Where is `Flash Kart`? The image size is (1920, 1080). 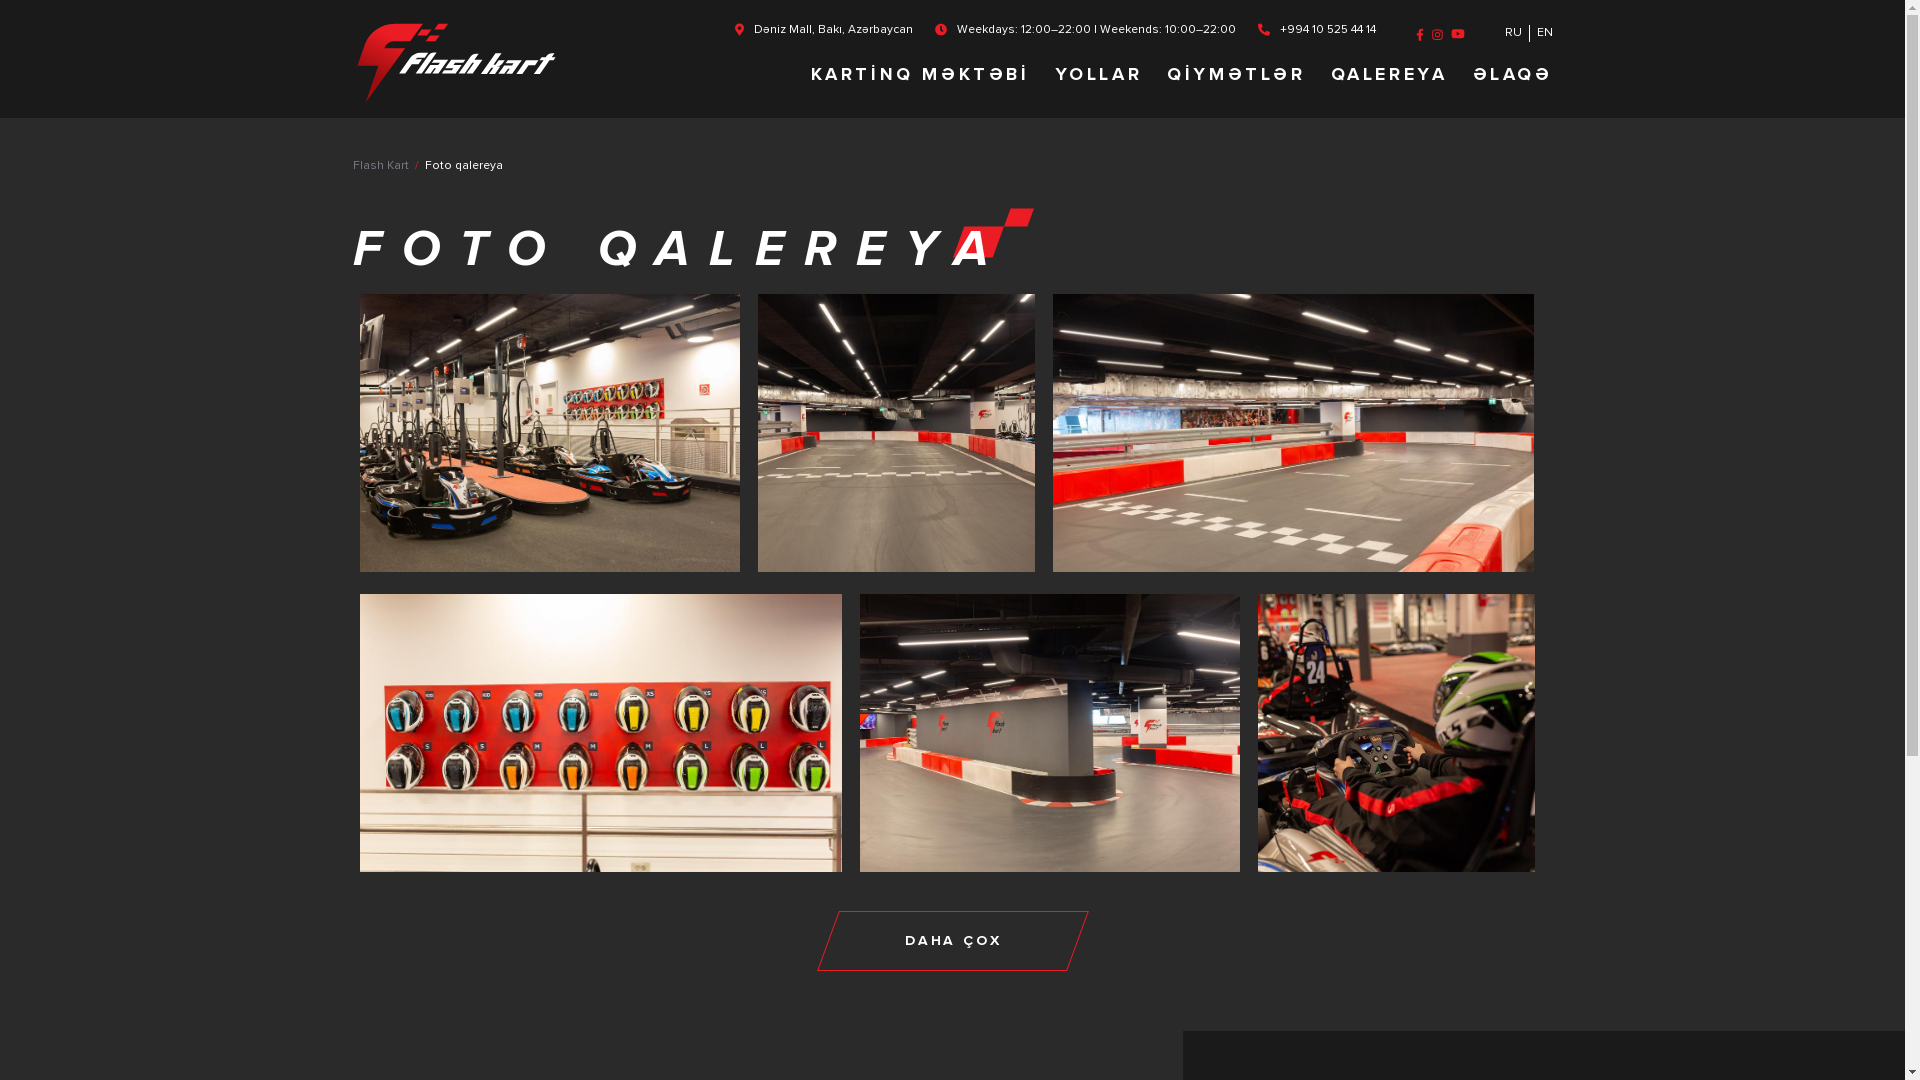
Flash Kart is located at coordinates (380, 166).